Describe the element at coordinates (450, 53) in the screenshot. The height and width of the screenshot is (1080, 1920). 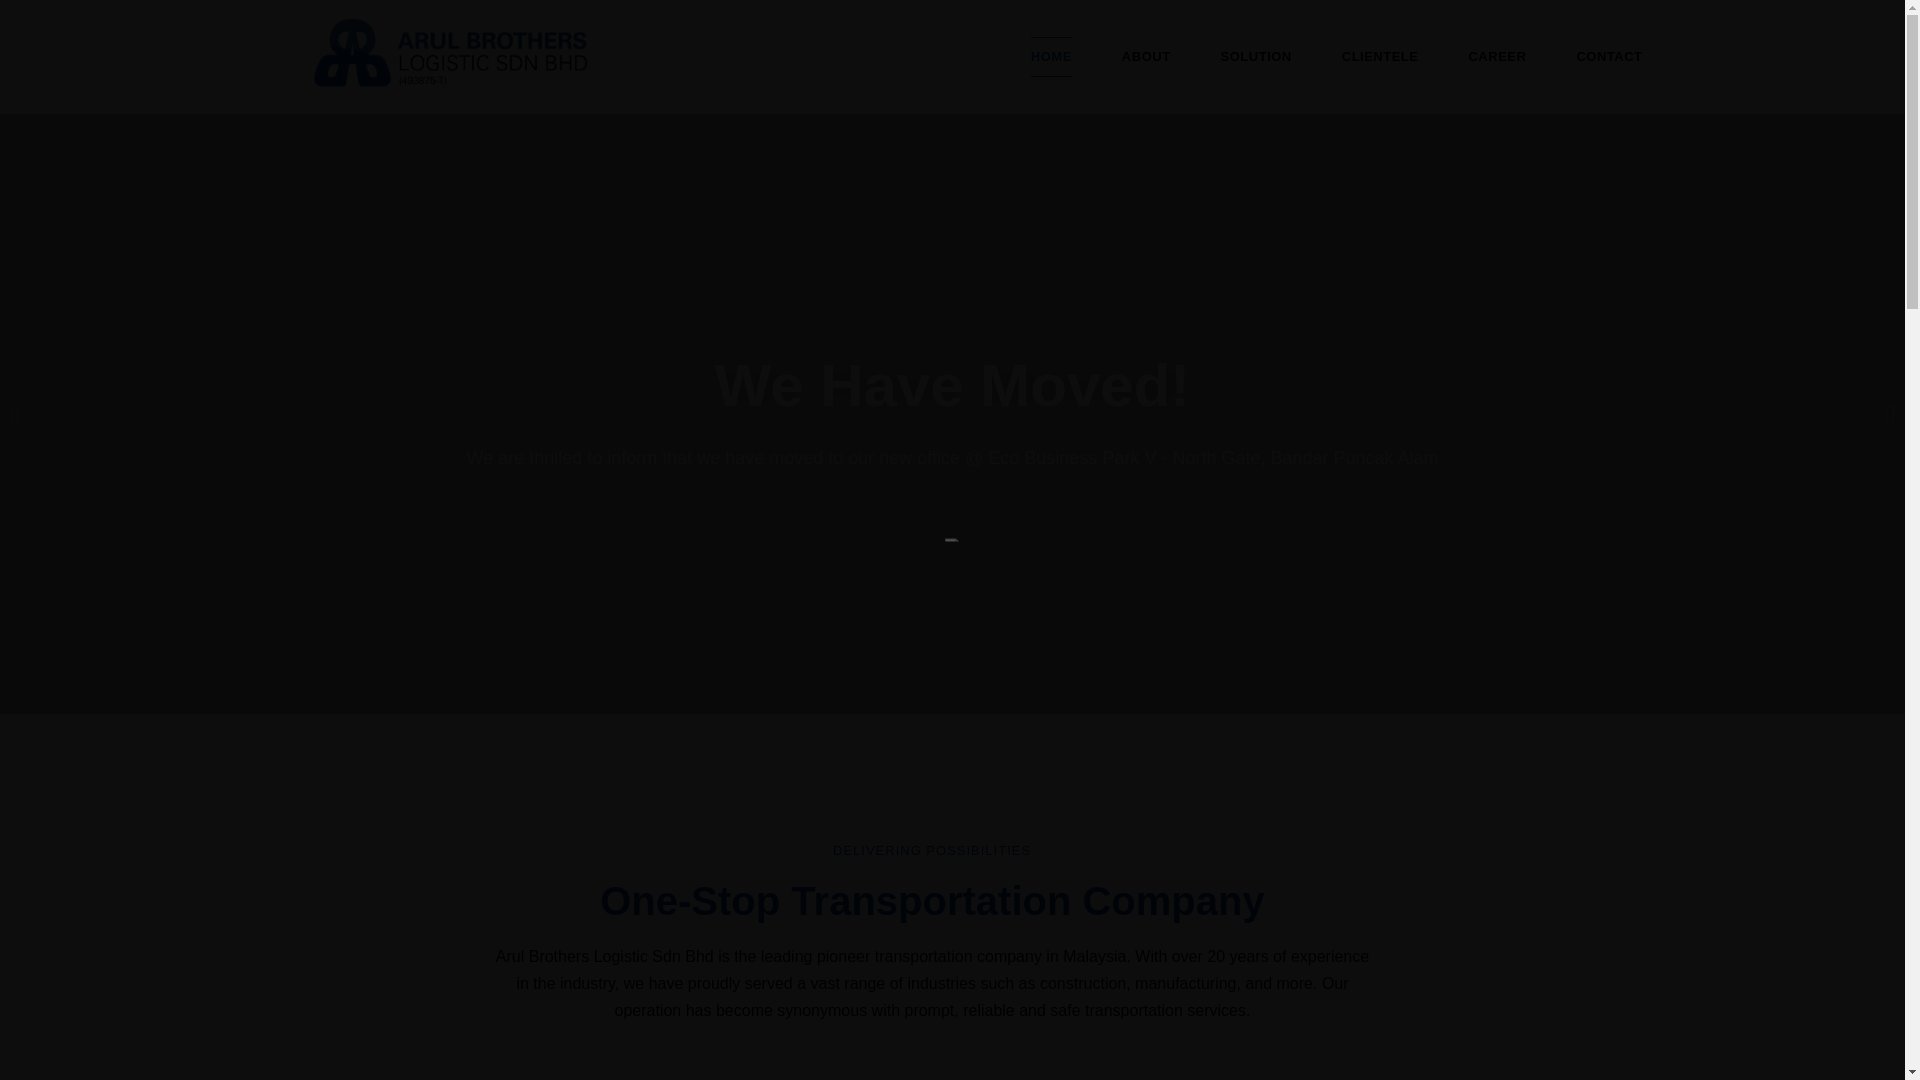
I see `logo-01` at that location.